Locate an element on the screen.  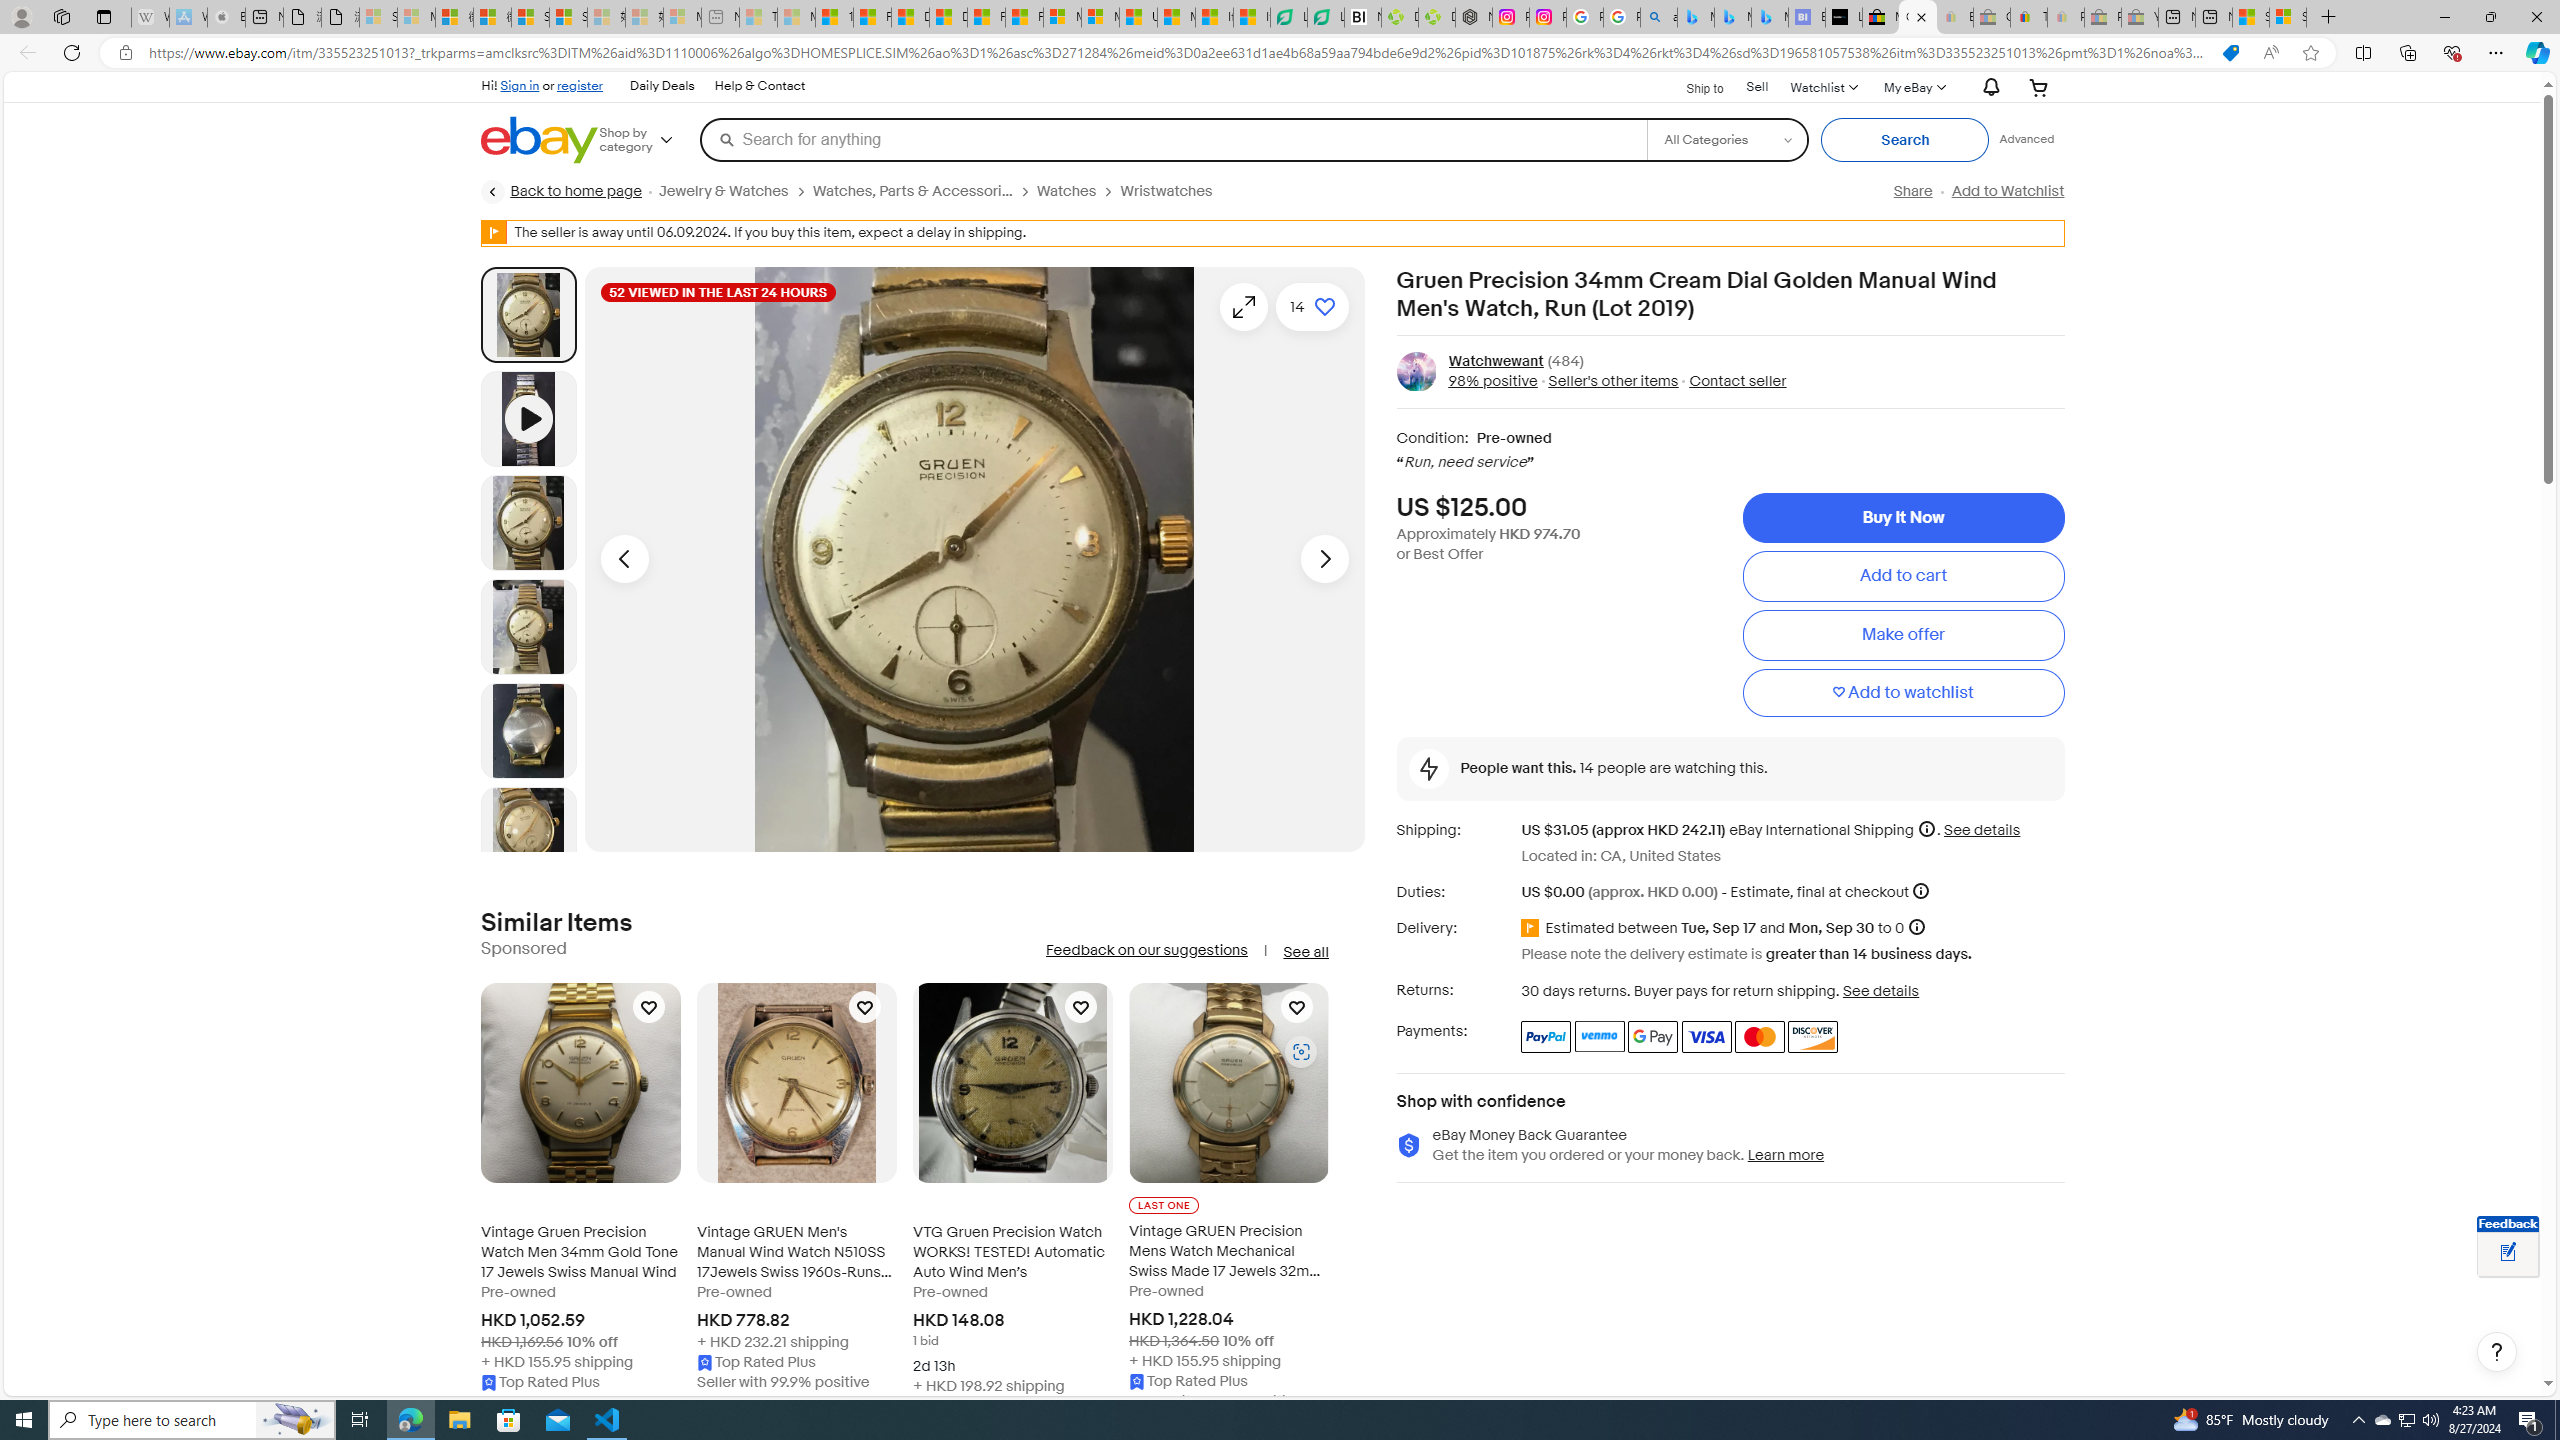
Help, opens dialogs is located at coordinates (2497, 1352).